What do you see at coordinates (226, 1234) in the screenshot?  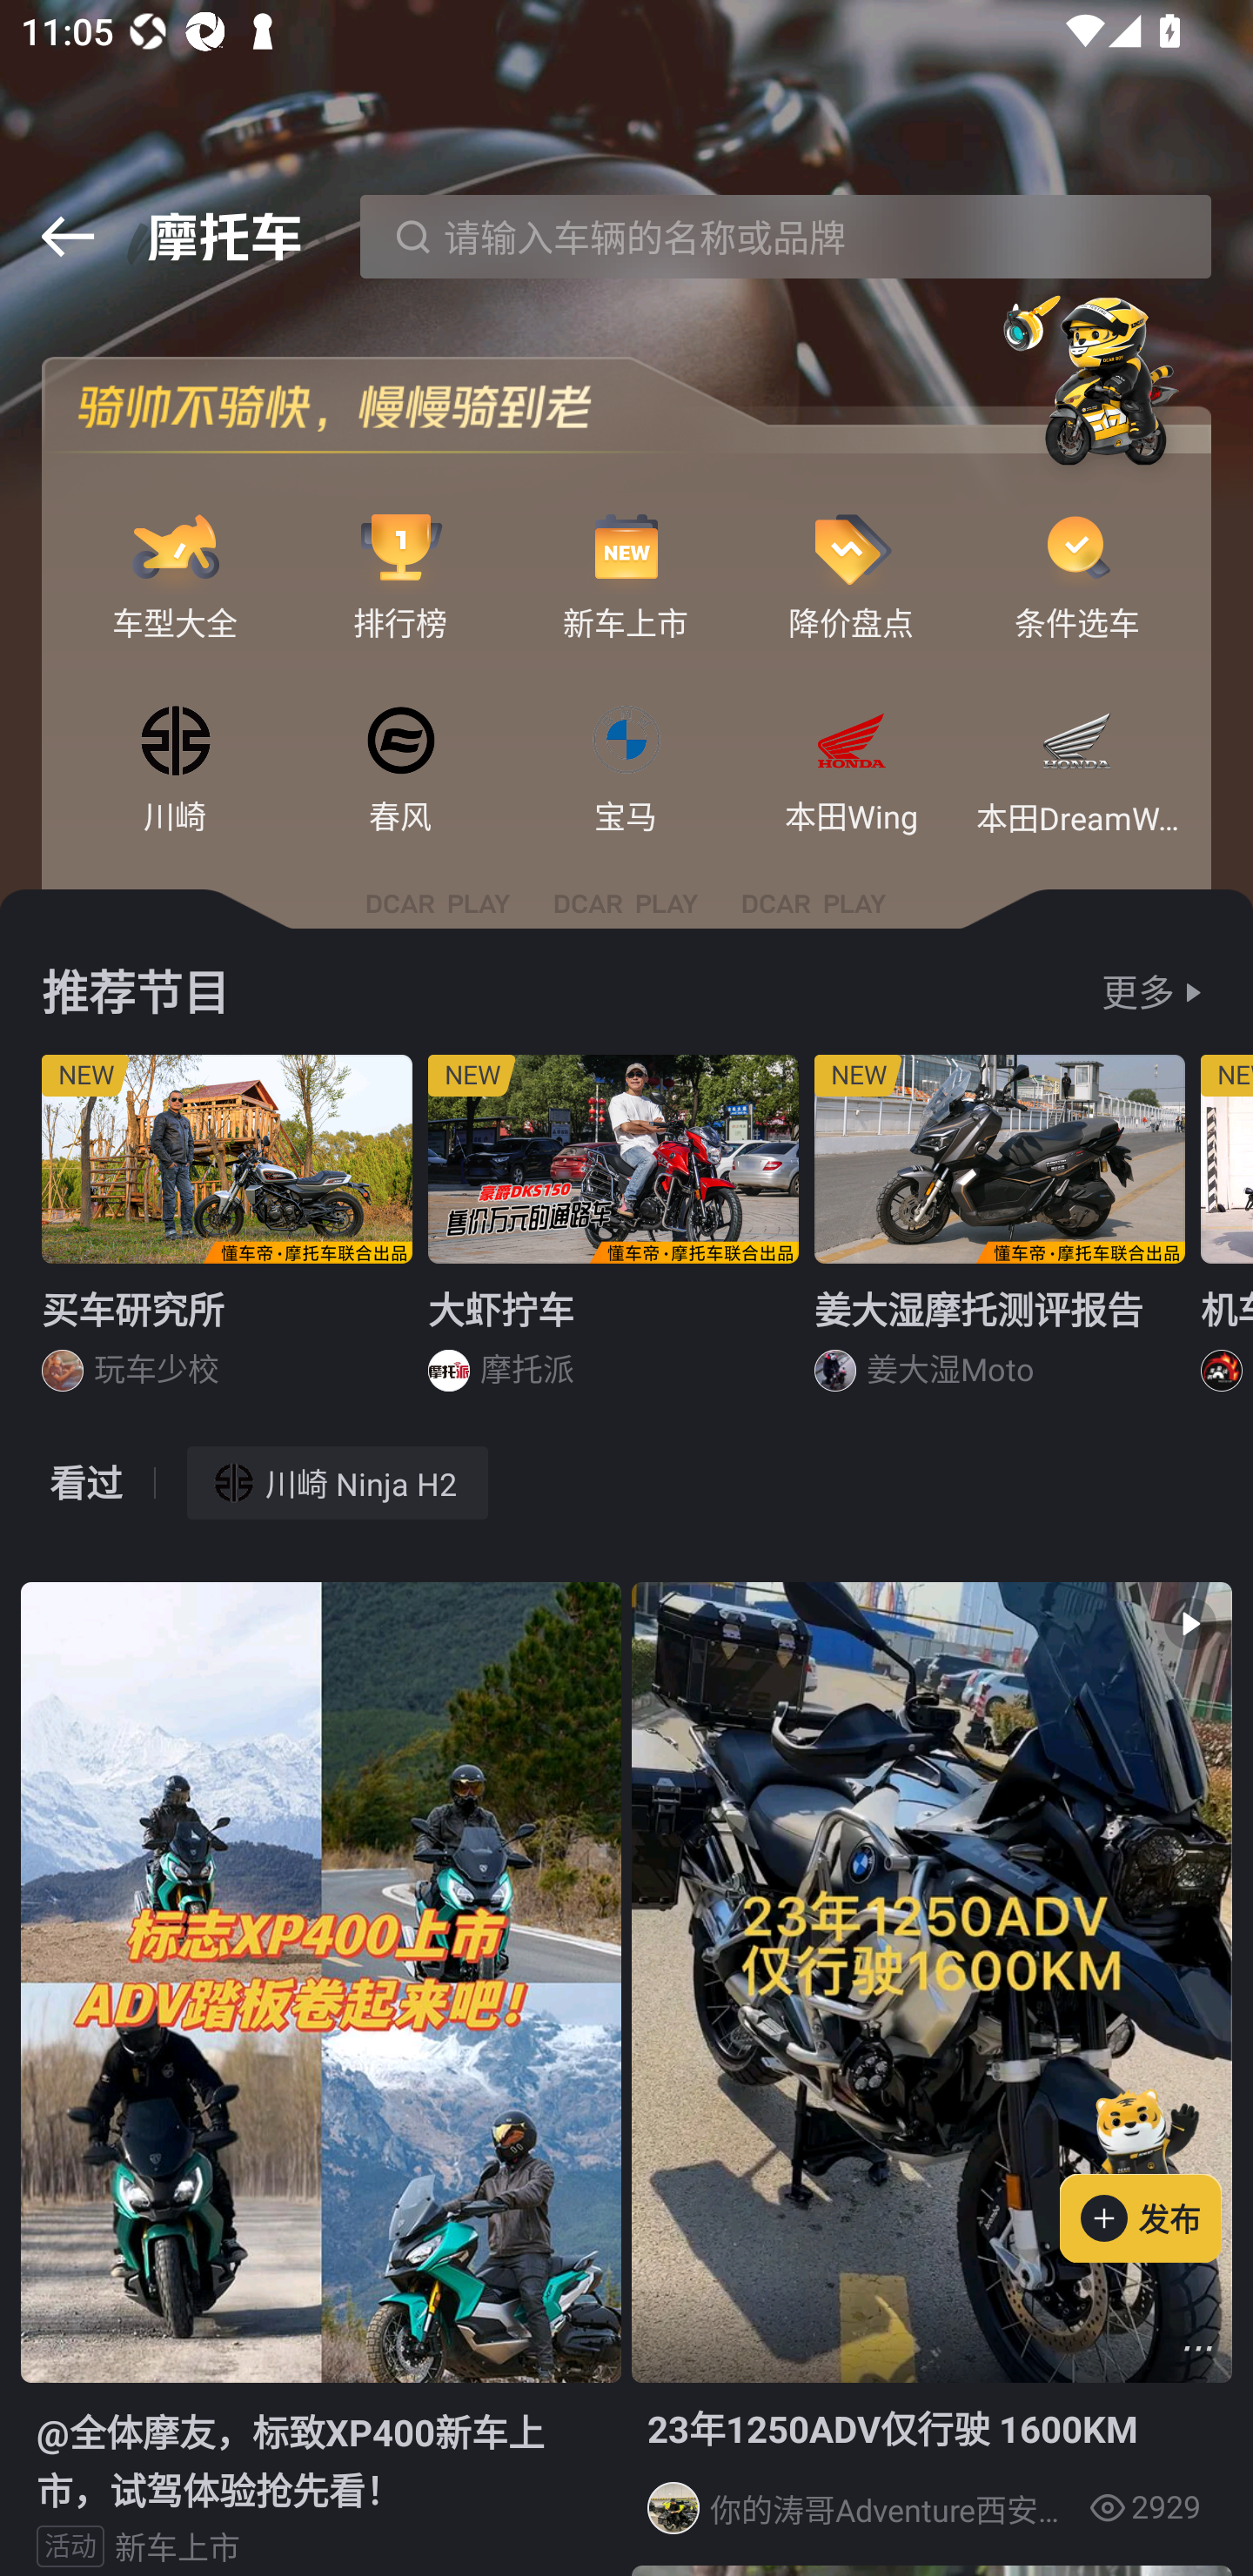 I see `NEW 买车研究所 玩车少校` at bounding box center [226, 1234].